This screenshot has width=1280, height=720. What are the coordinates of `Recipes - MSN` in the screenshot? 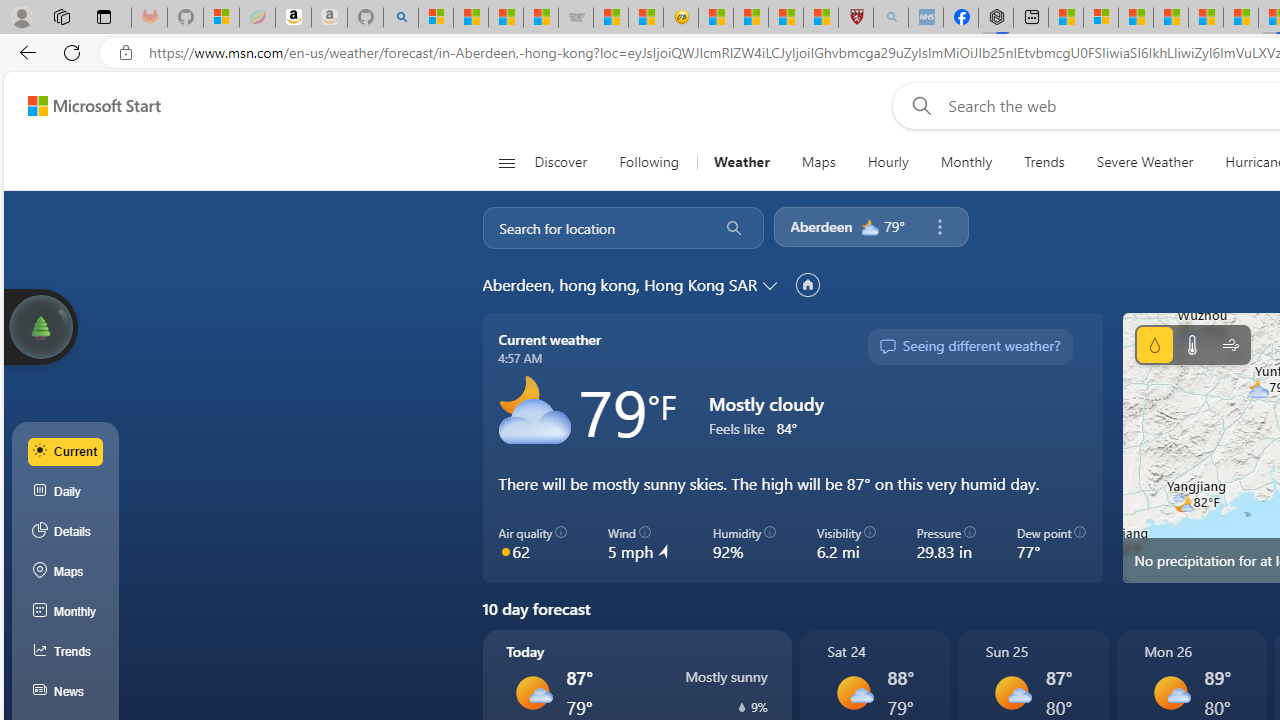 It's located at (716, 18).